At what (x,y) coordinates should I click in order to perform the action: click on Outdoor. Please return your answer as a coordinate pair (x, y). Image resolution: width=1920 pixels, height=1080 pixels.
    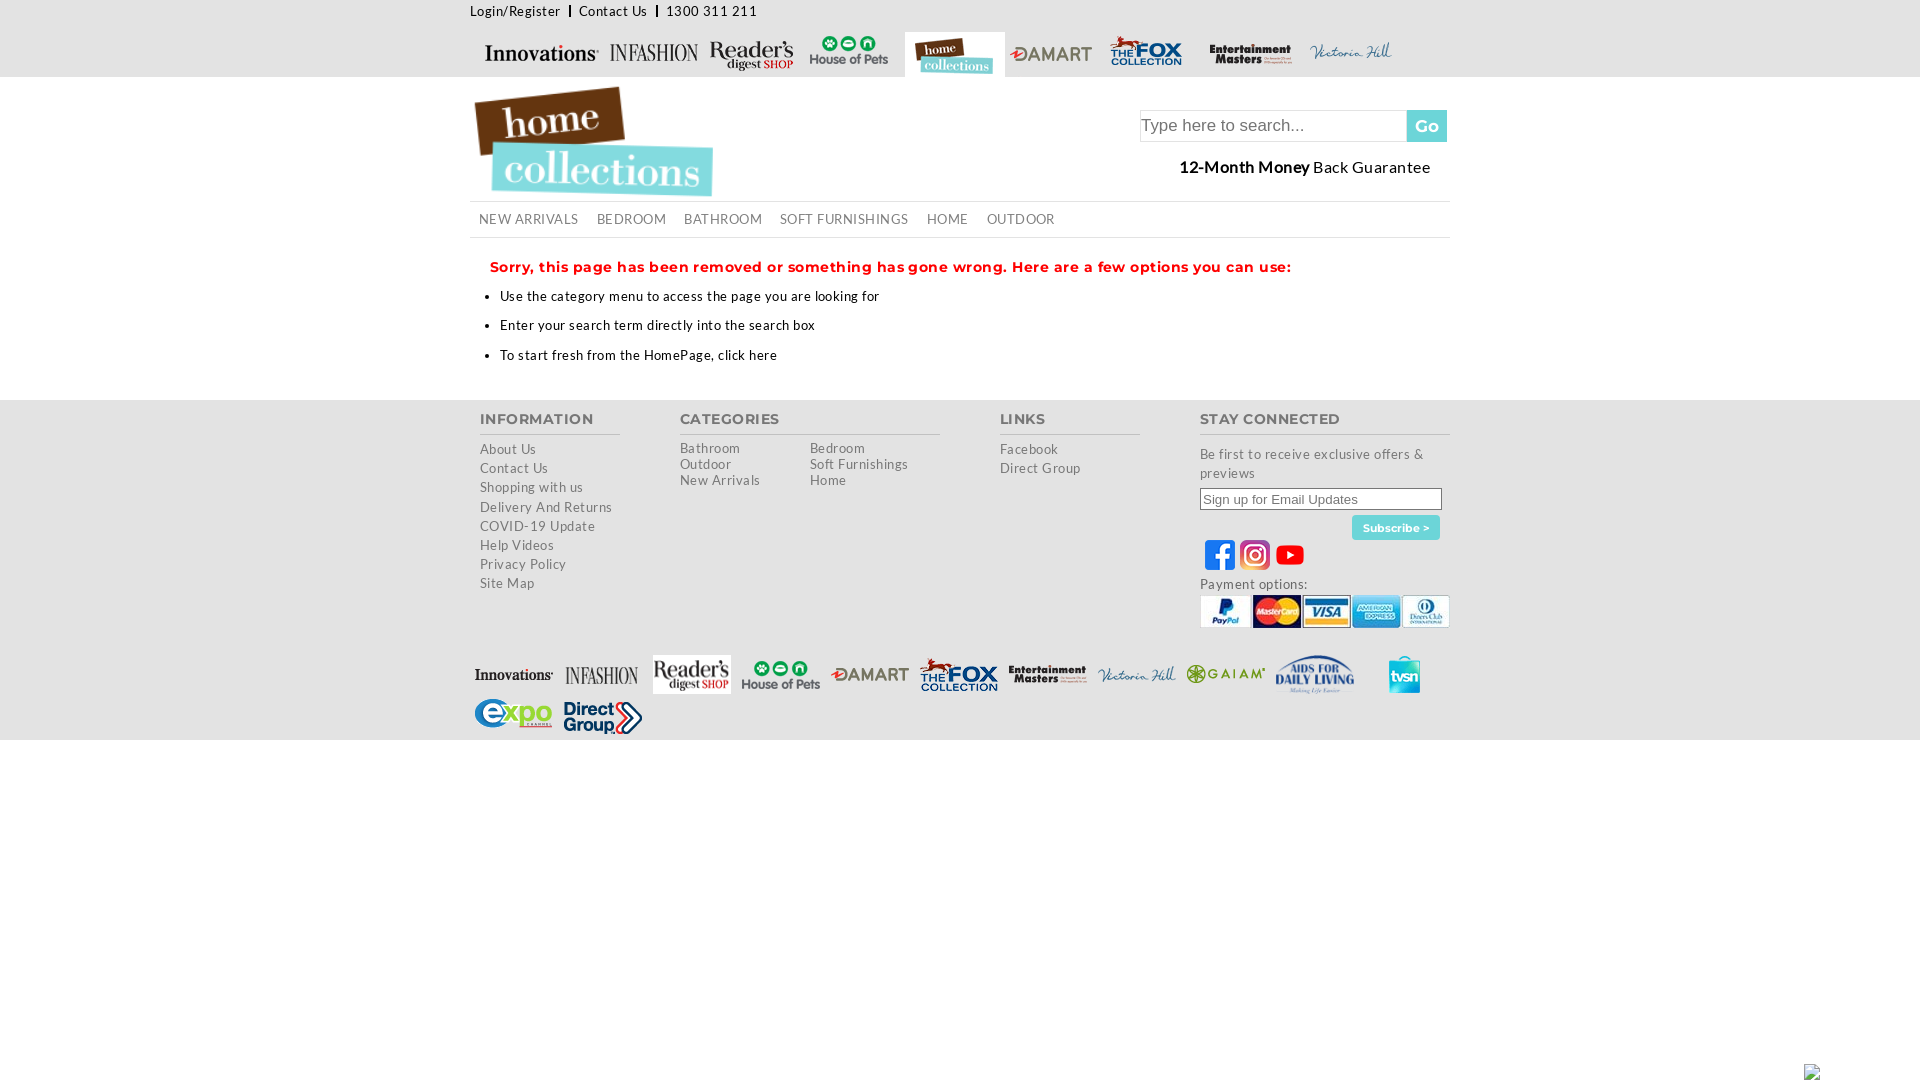
    Looking at the image, I should click on (706, 464).